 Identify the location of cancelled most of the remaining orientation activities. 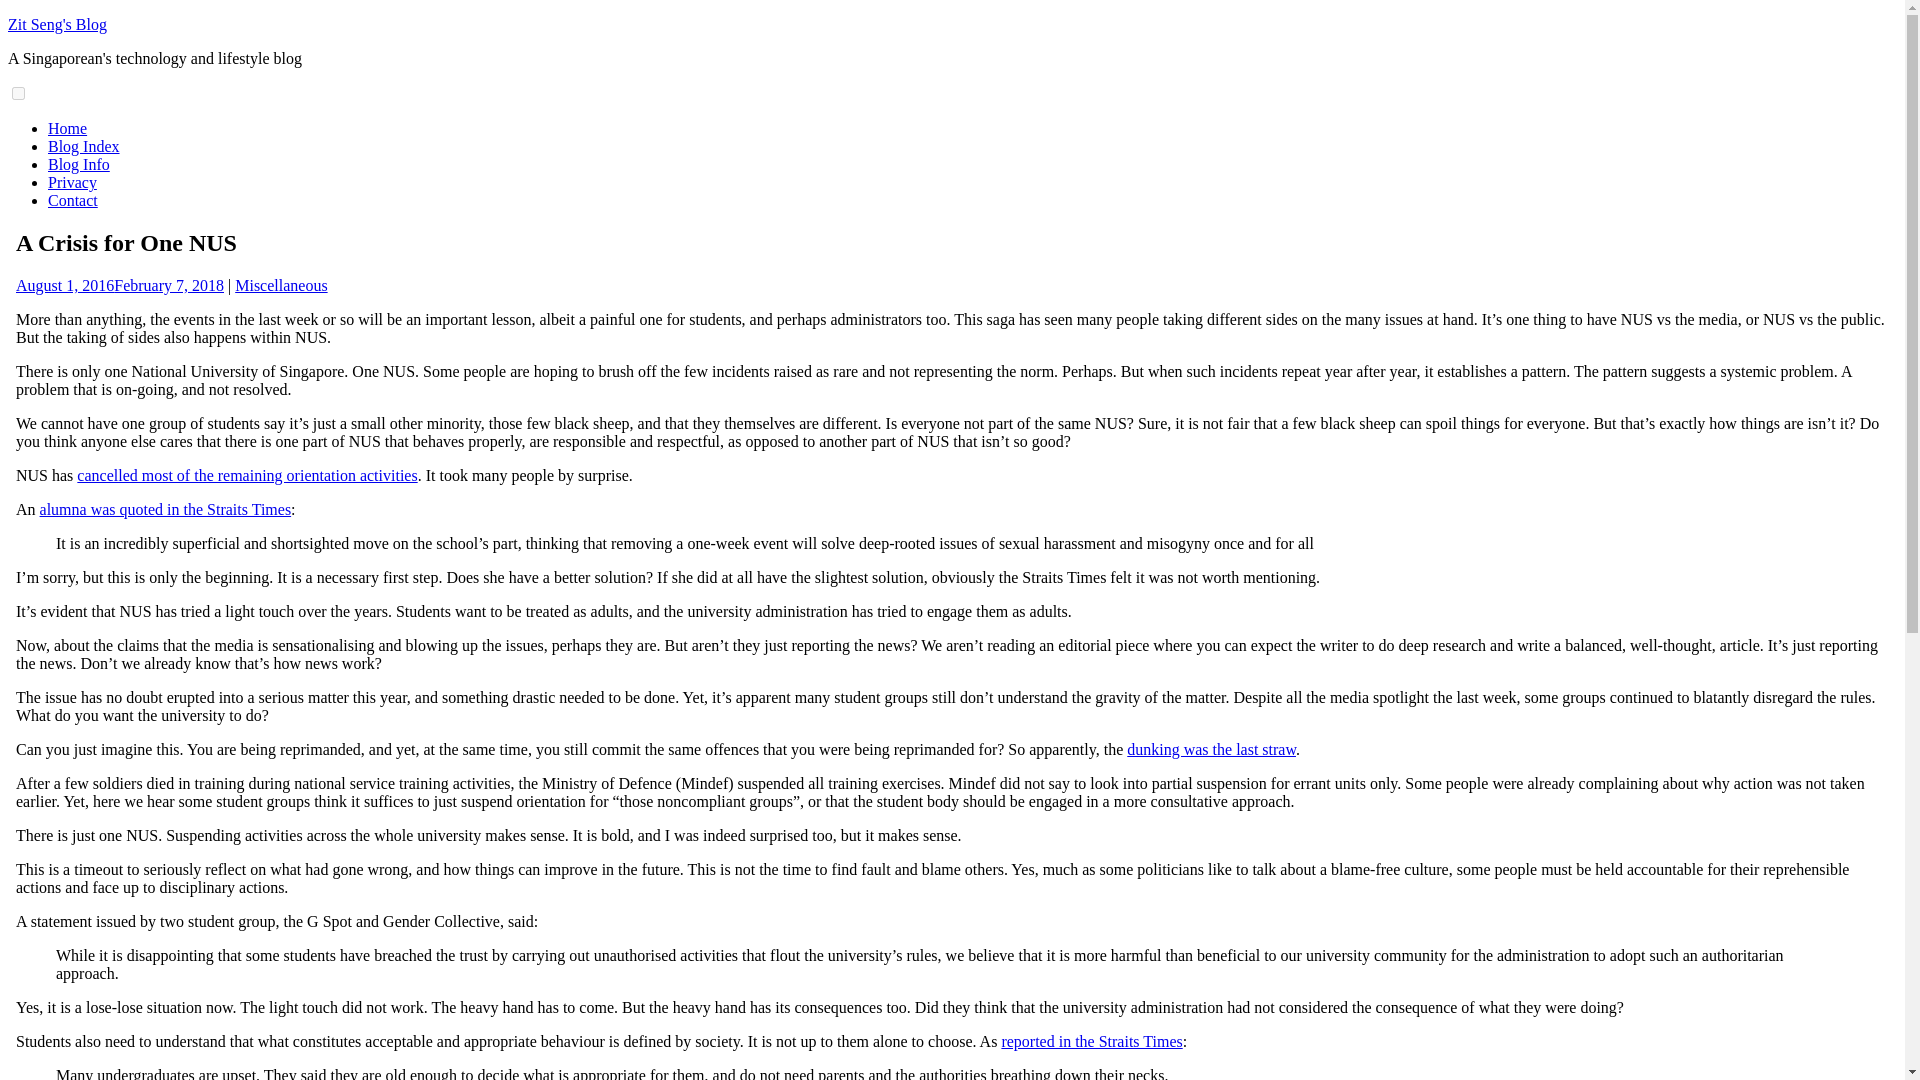
(246, 474).